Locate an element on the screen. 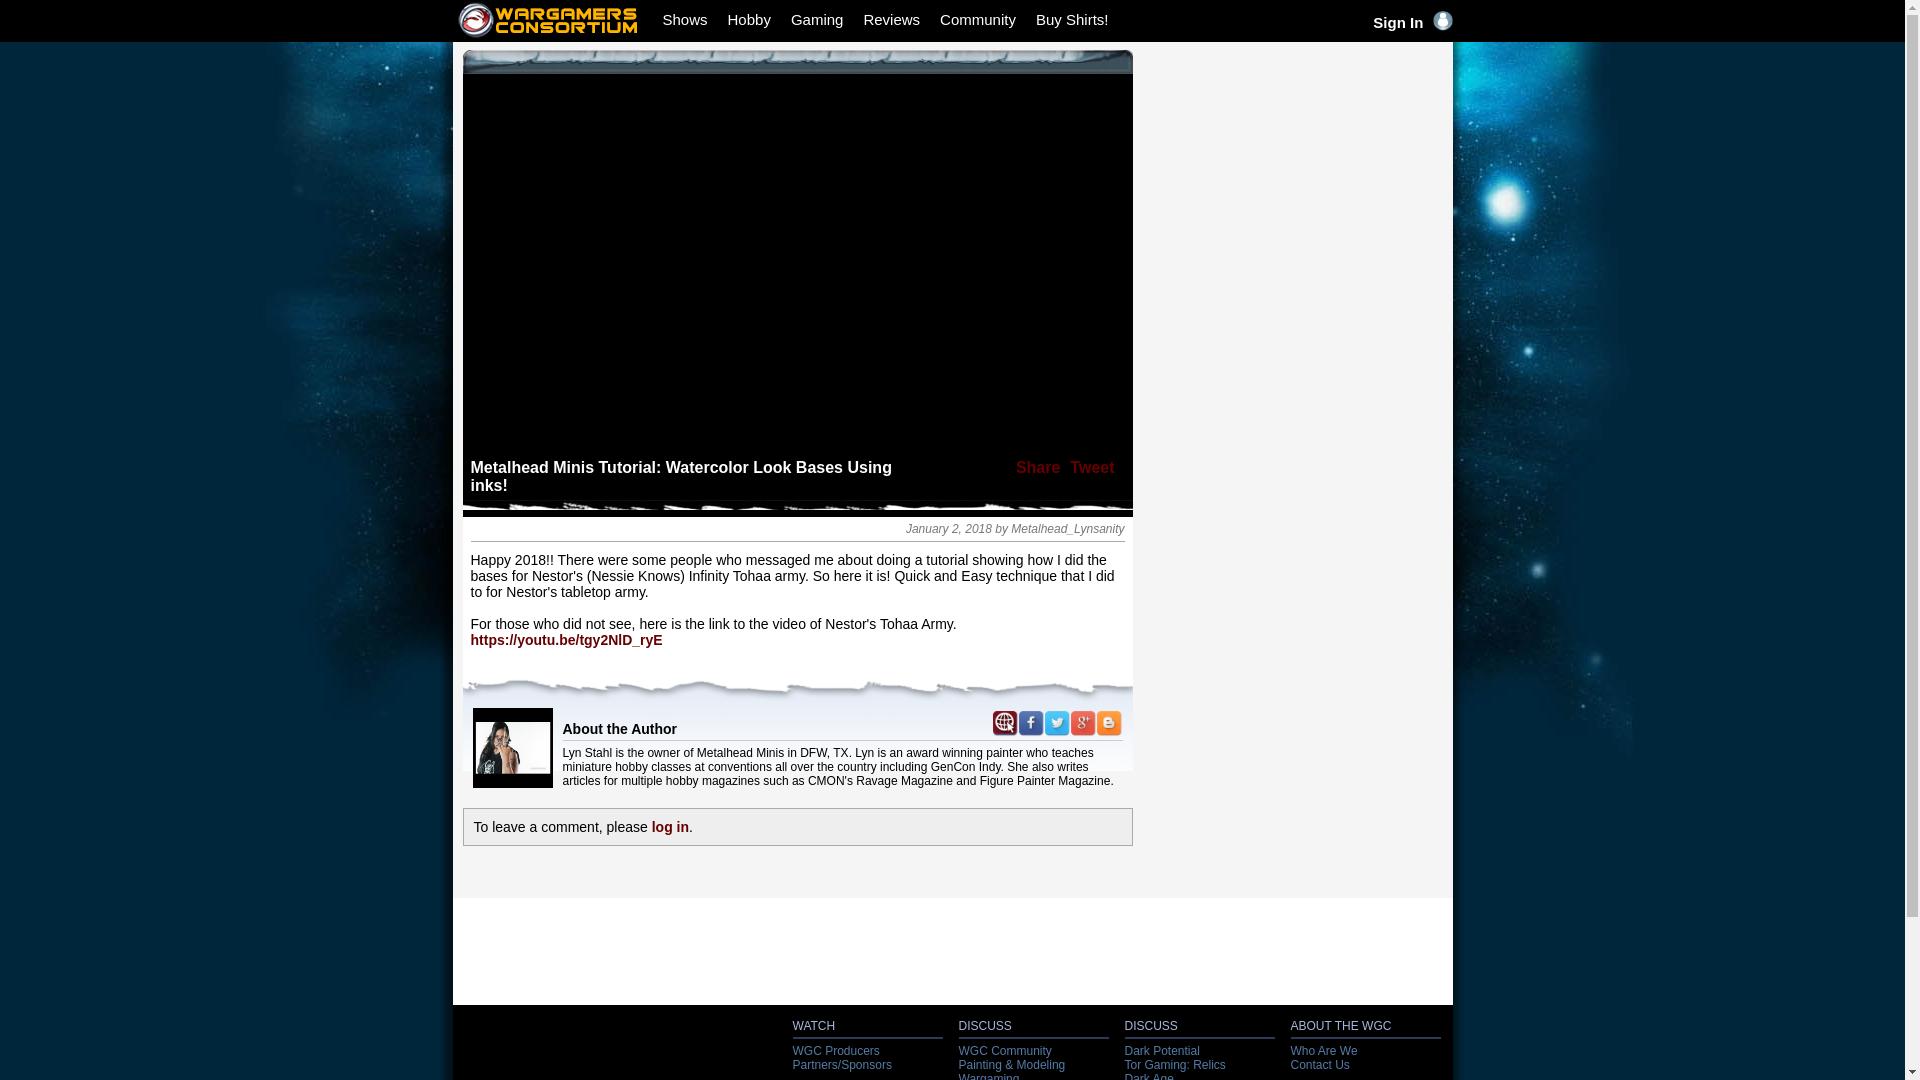 Image resolution: width=1920 pixels, height=1080 pixels. Shows is located at coordinates (684, 19).